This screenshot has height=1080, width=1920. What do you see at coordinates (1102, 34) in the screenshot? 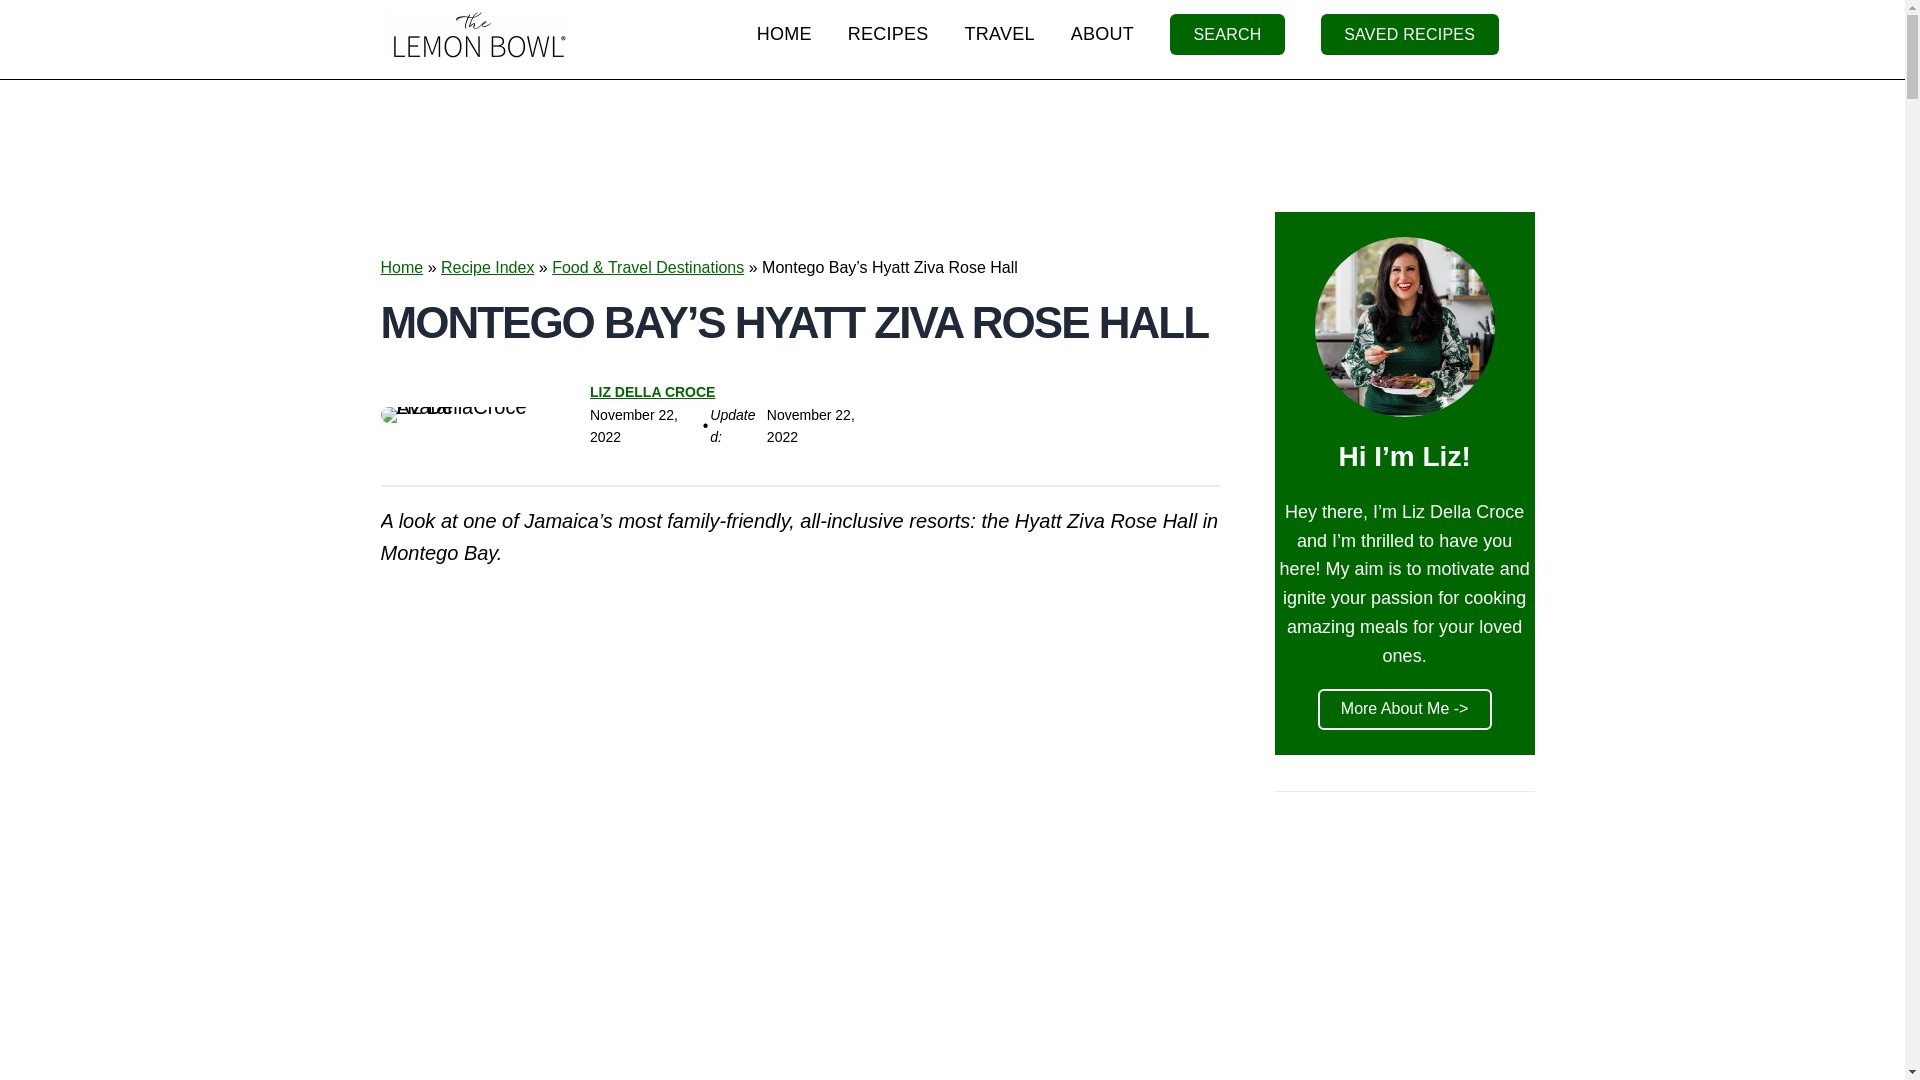
I see `ABOUT` at bounding box center [1102, 34].